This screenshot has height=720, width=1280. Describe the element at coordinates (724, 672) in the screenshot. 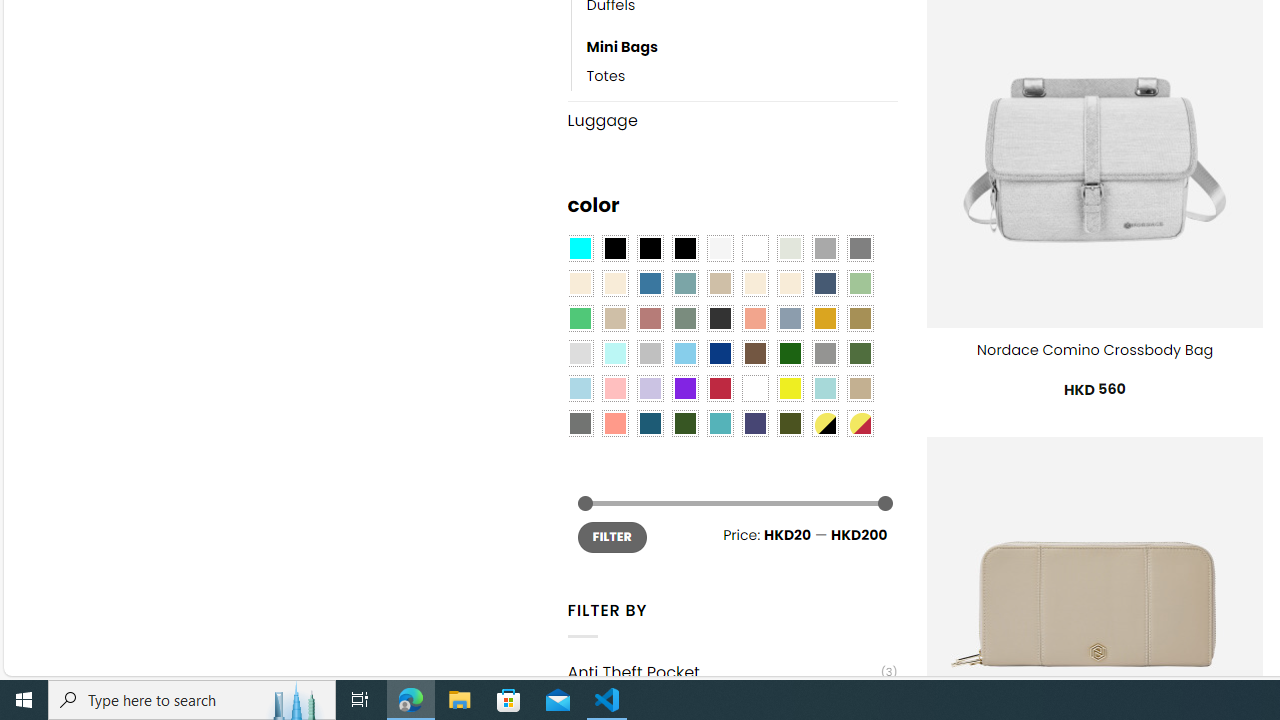

I see `Anti Theft Pocket` at that location.